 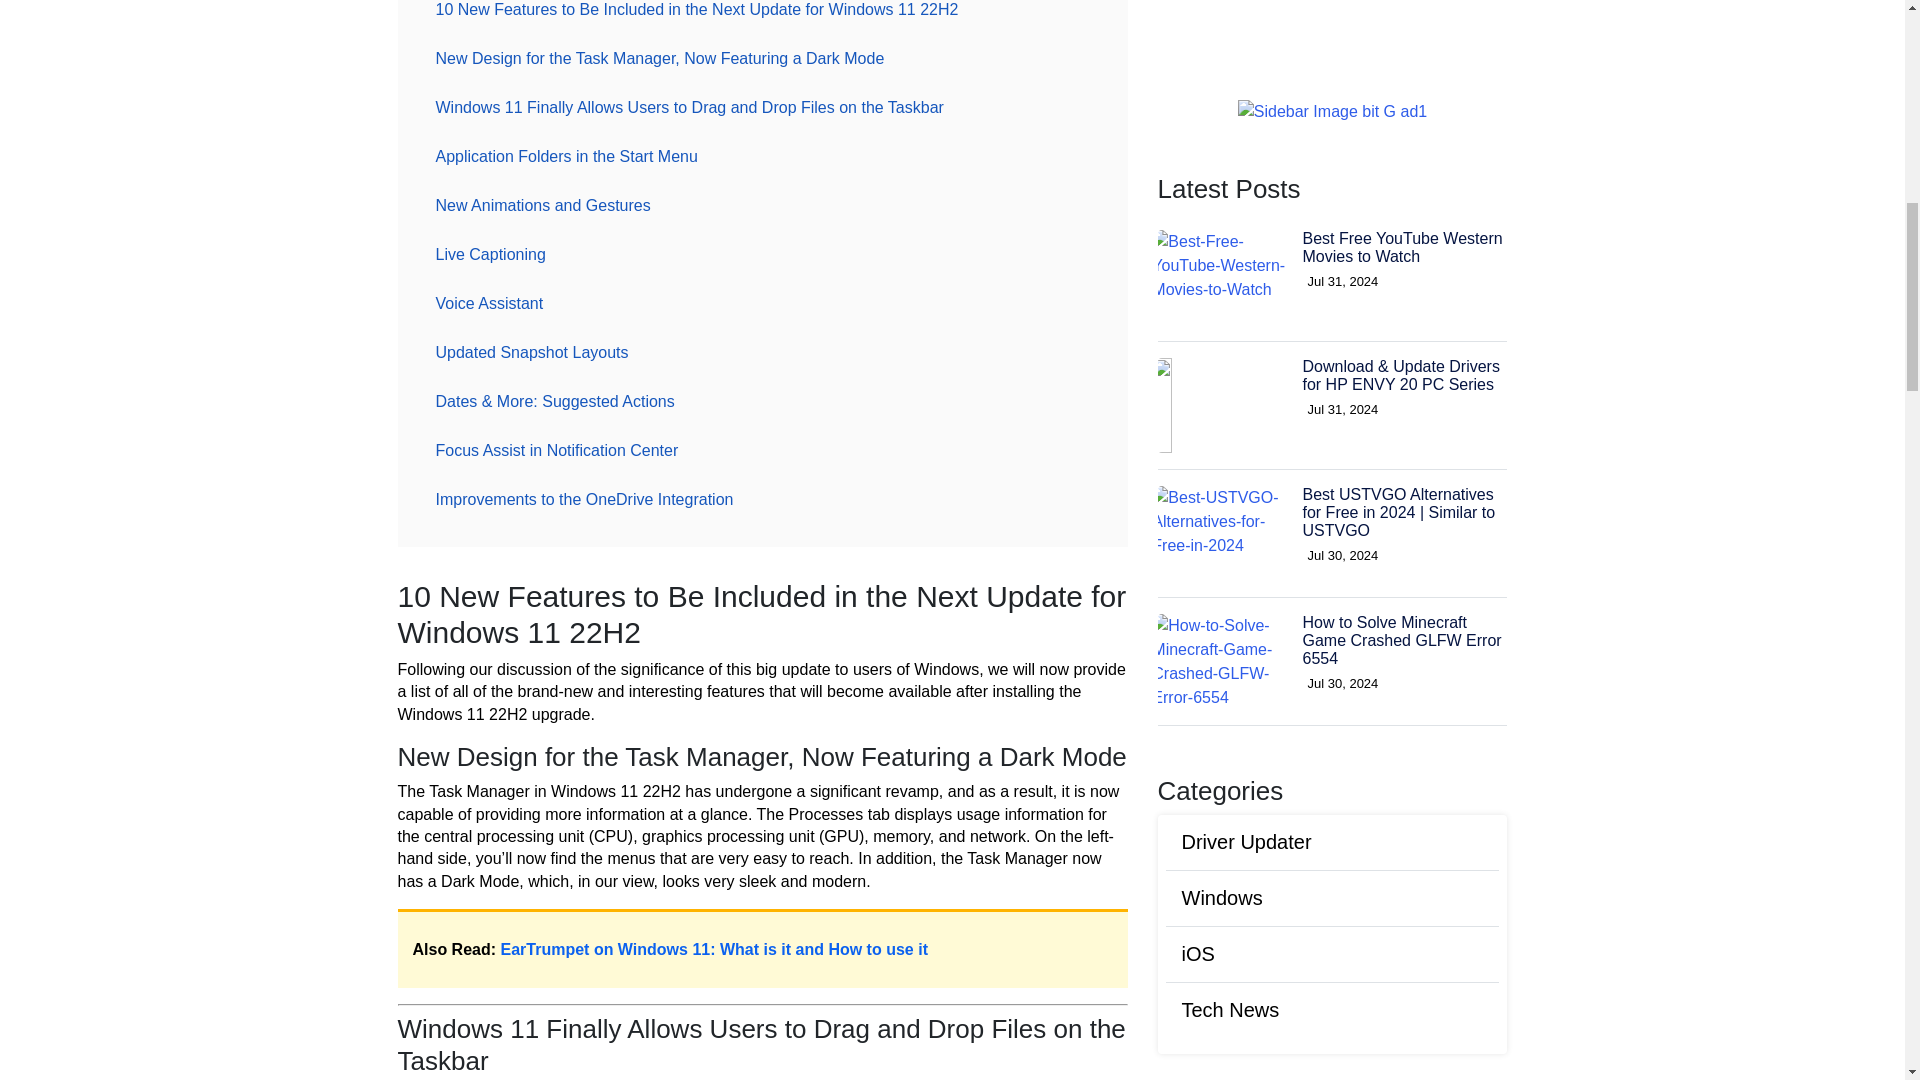 What do you see at coordinates (490, 303) in the screenshot?
I see `Voice Assistant` at bounding box center [490, 303].